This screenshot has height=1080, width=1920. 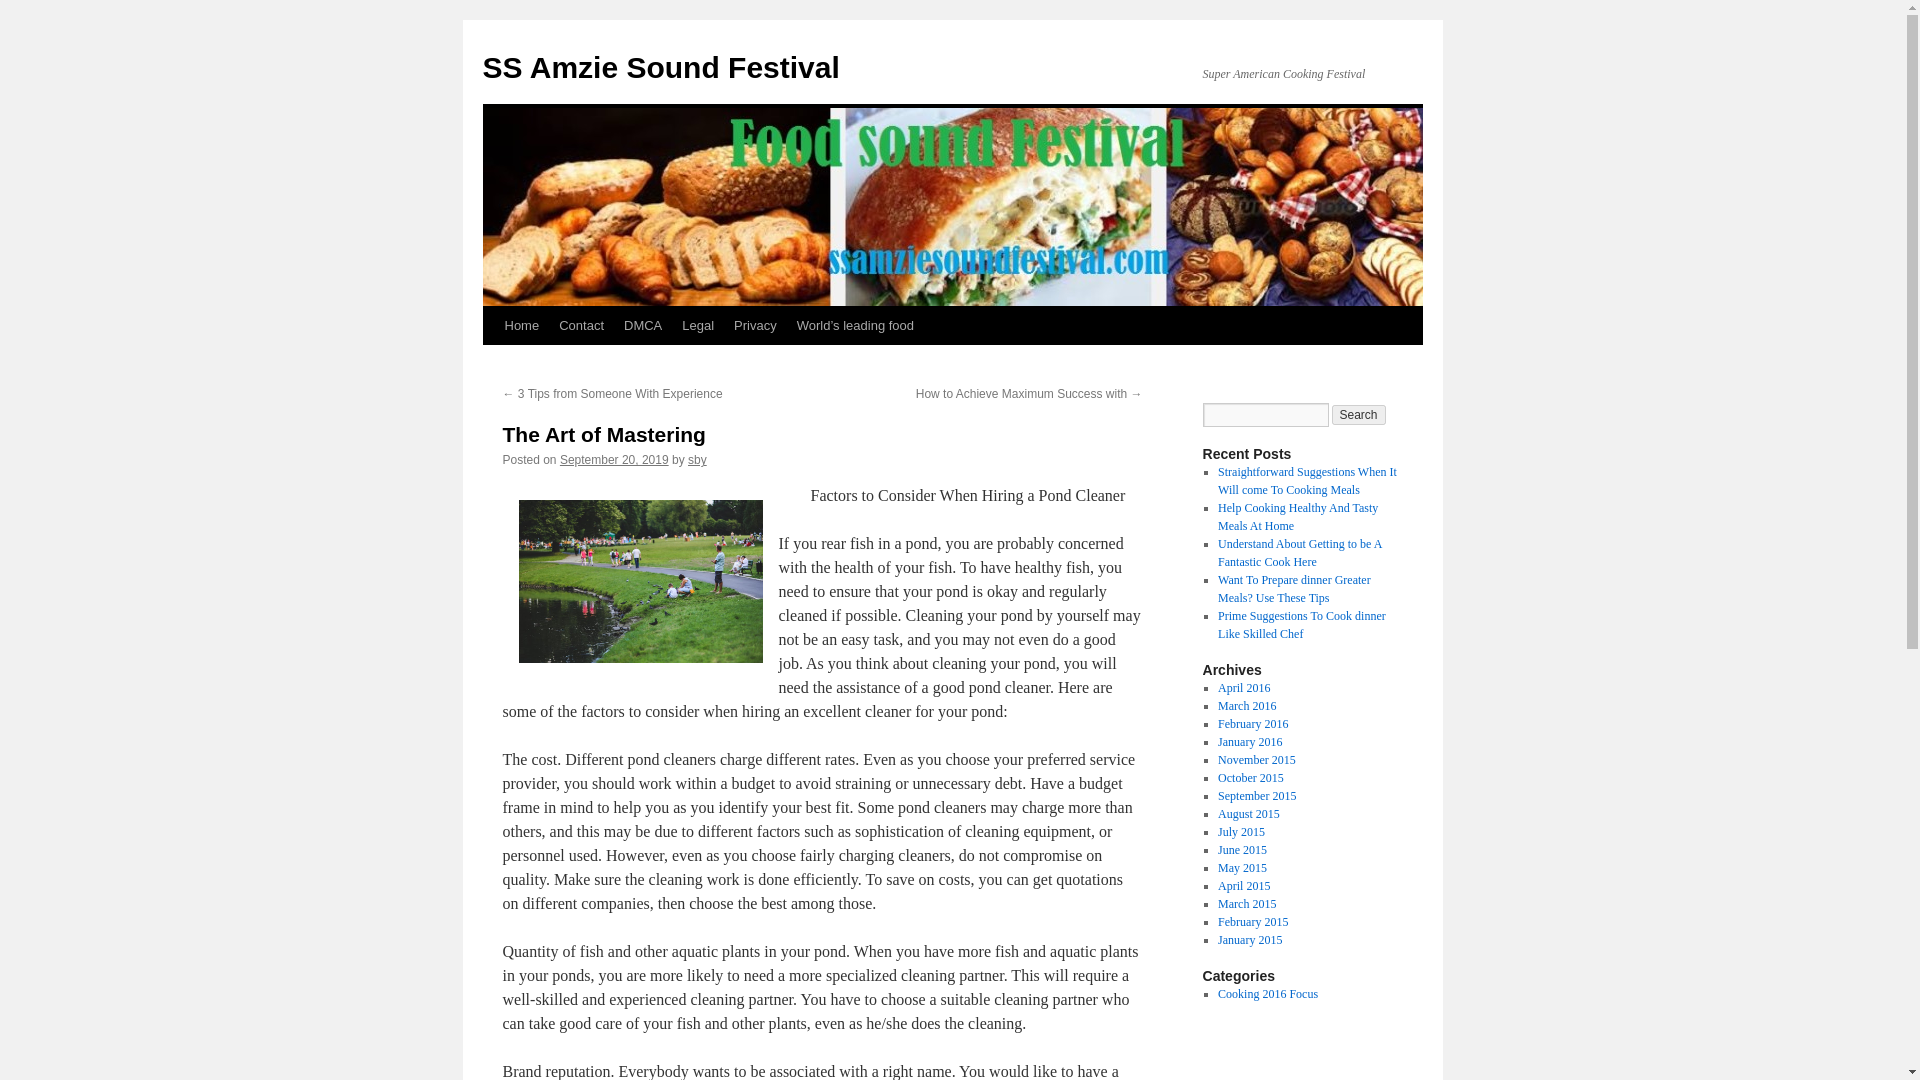 I want to click on Understand About Getting to be A Fantastic Cook Here, so click(x=1300, y=552).